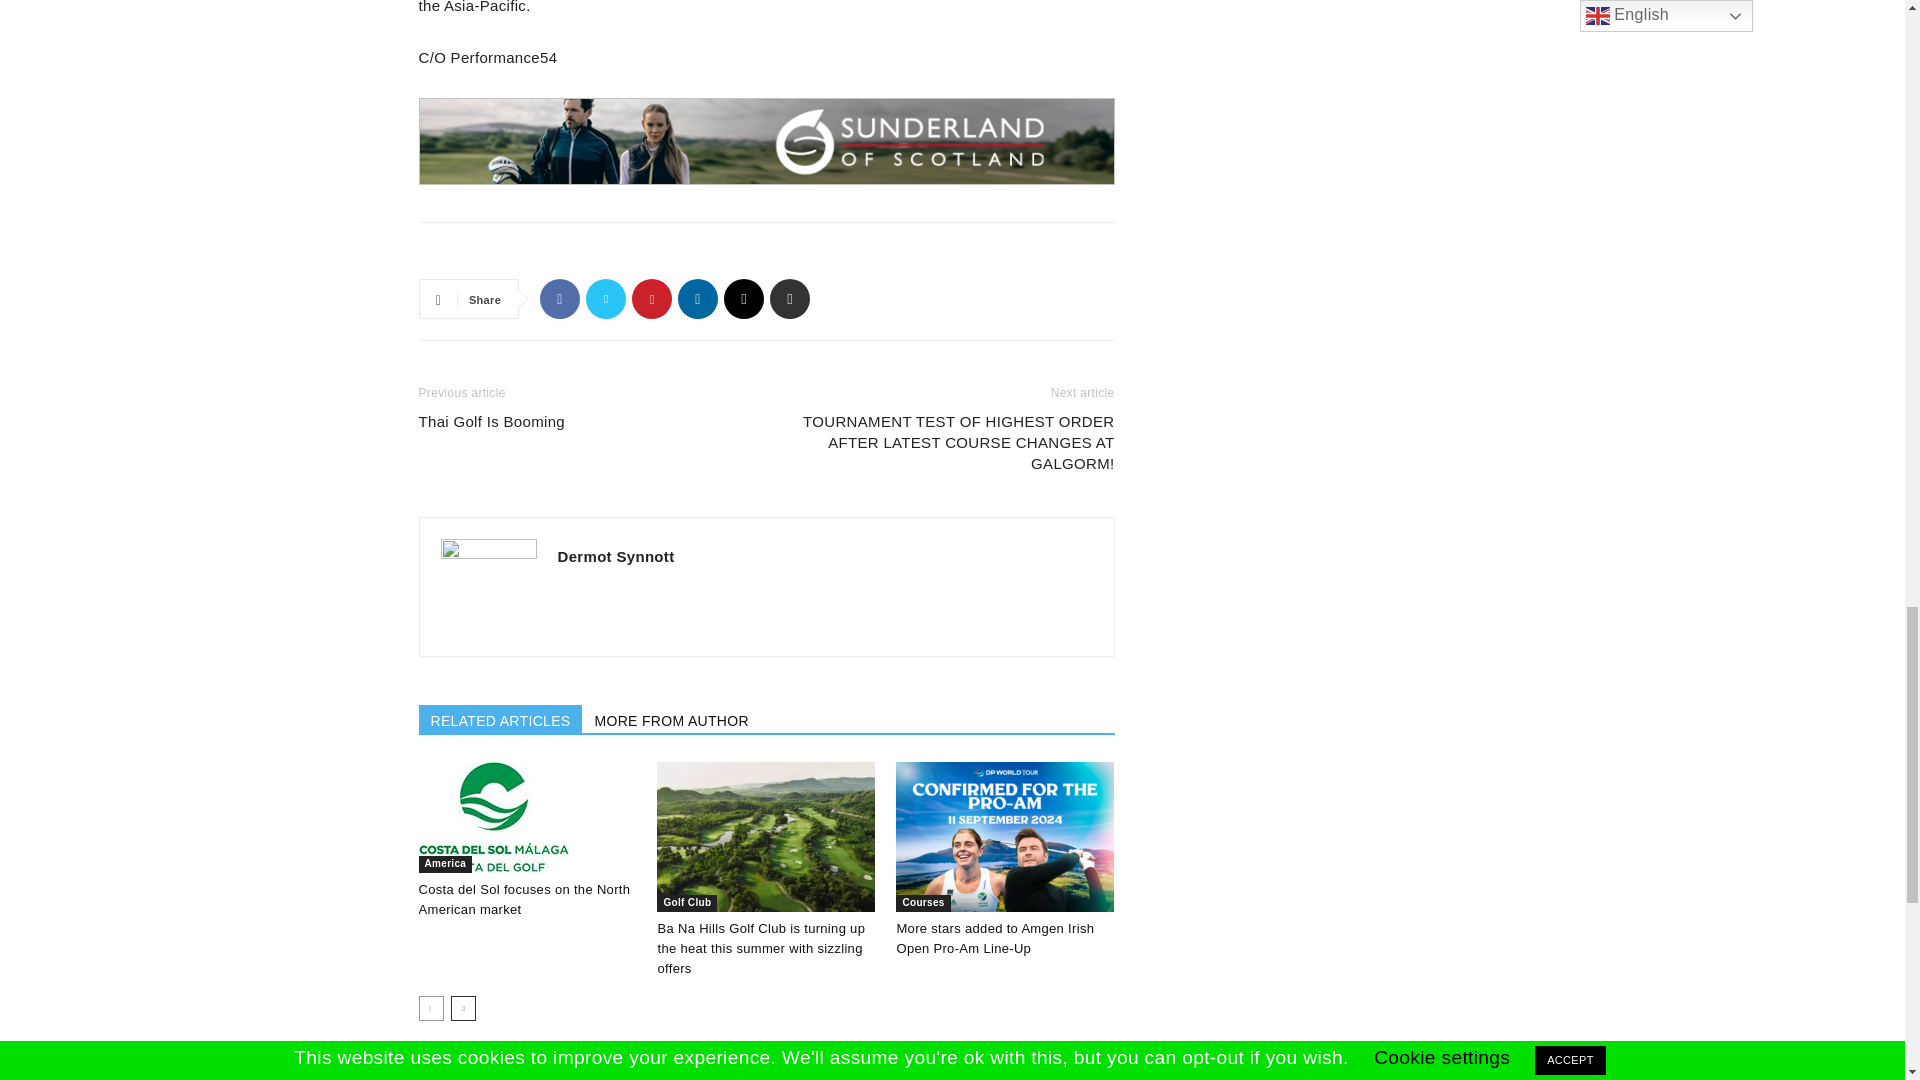  I want to click on Costa del Sol focuses on the North American market, so click(524, 899).